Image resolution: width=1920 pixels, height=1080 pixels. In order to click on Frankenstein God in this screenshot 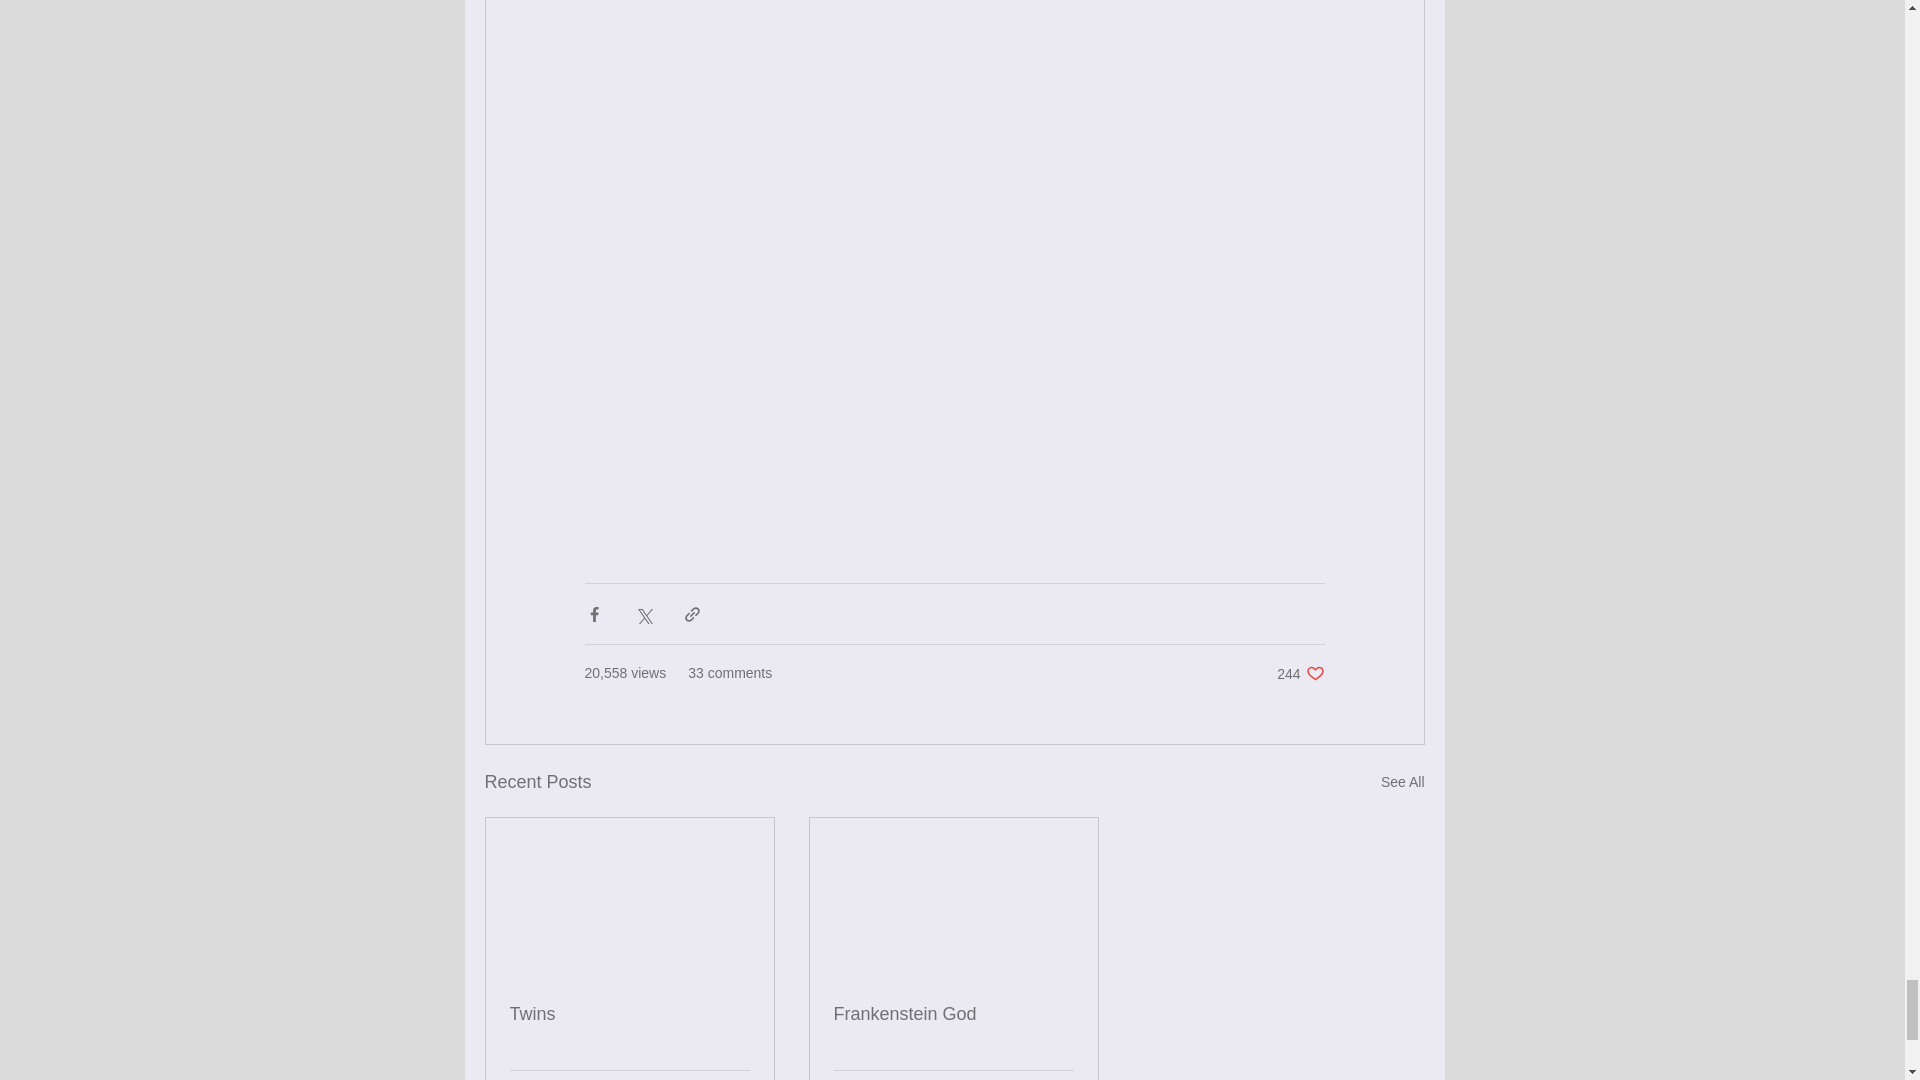, I will do `click(1300, 673)`.